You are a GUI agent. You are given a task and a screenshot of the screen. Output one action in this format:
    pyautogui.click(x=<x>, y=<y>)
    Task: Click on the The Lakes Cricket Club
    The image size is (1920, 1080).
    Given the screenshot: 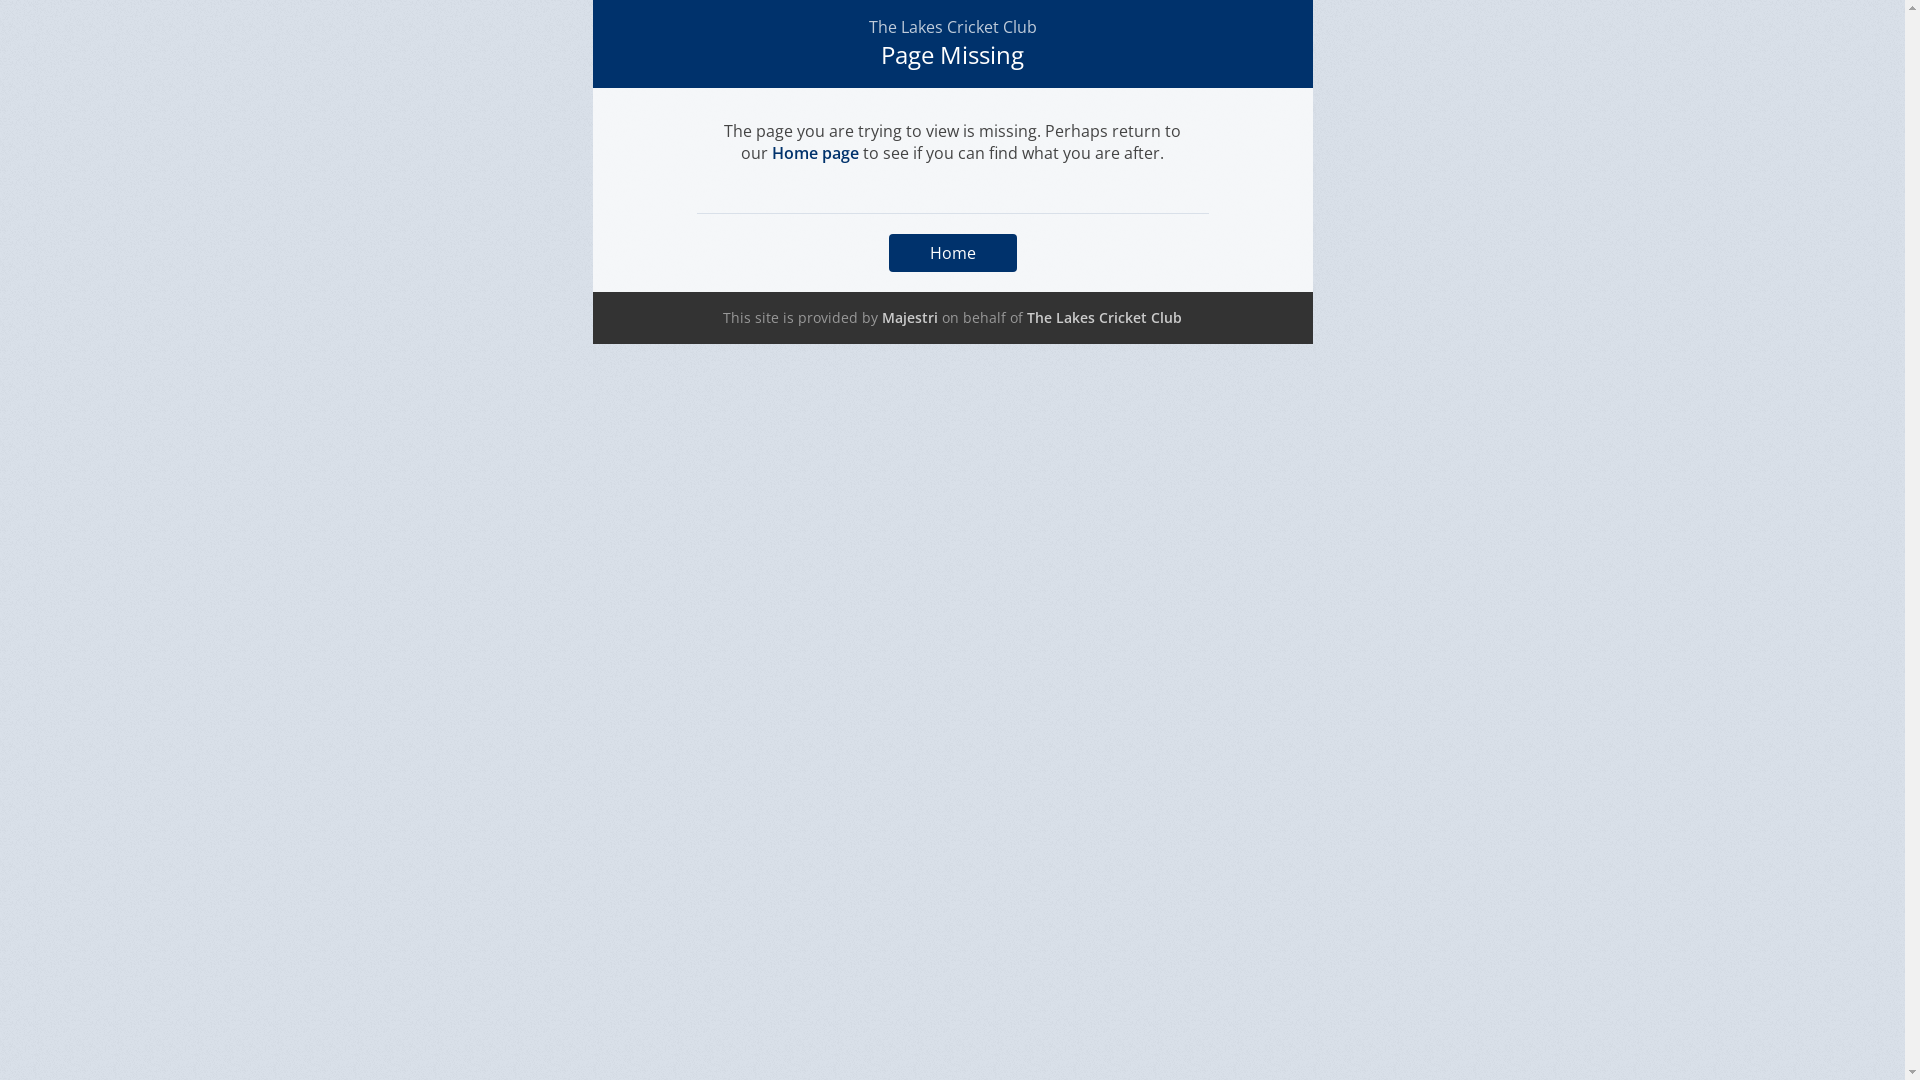 What is the action you would take?
    pyautogui.click(x=1104, y=318)
    